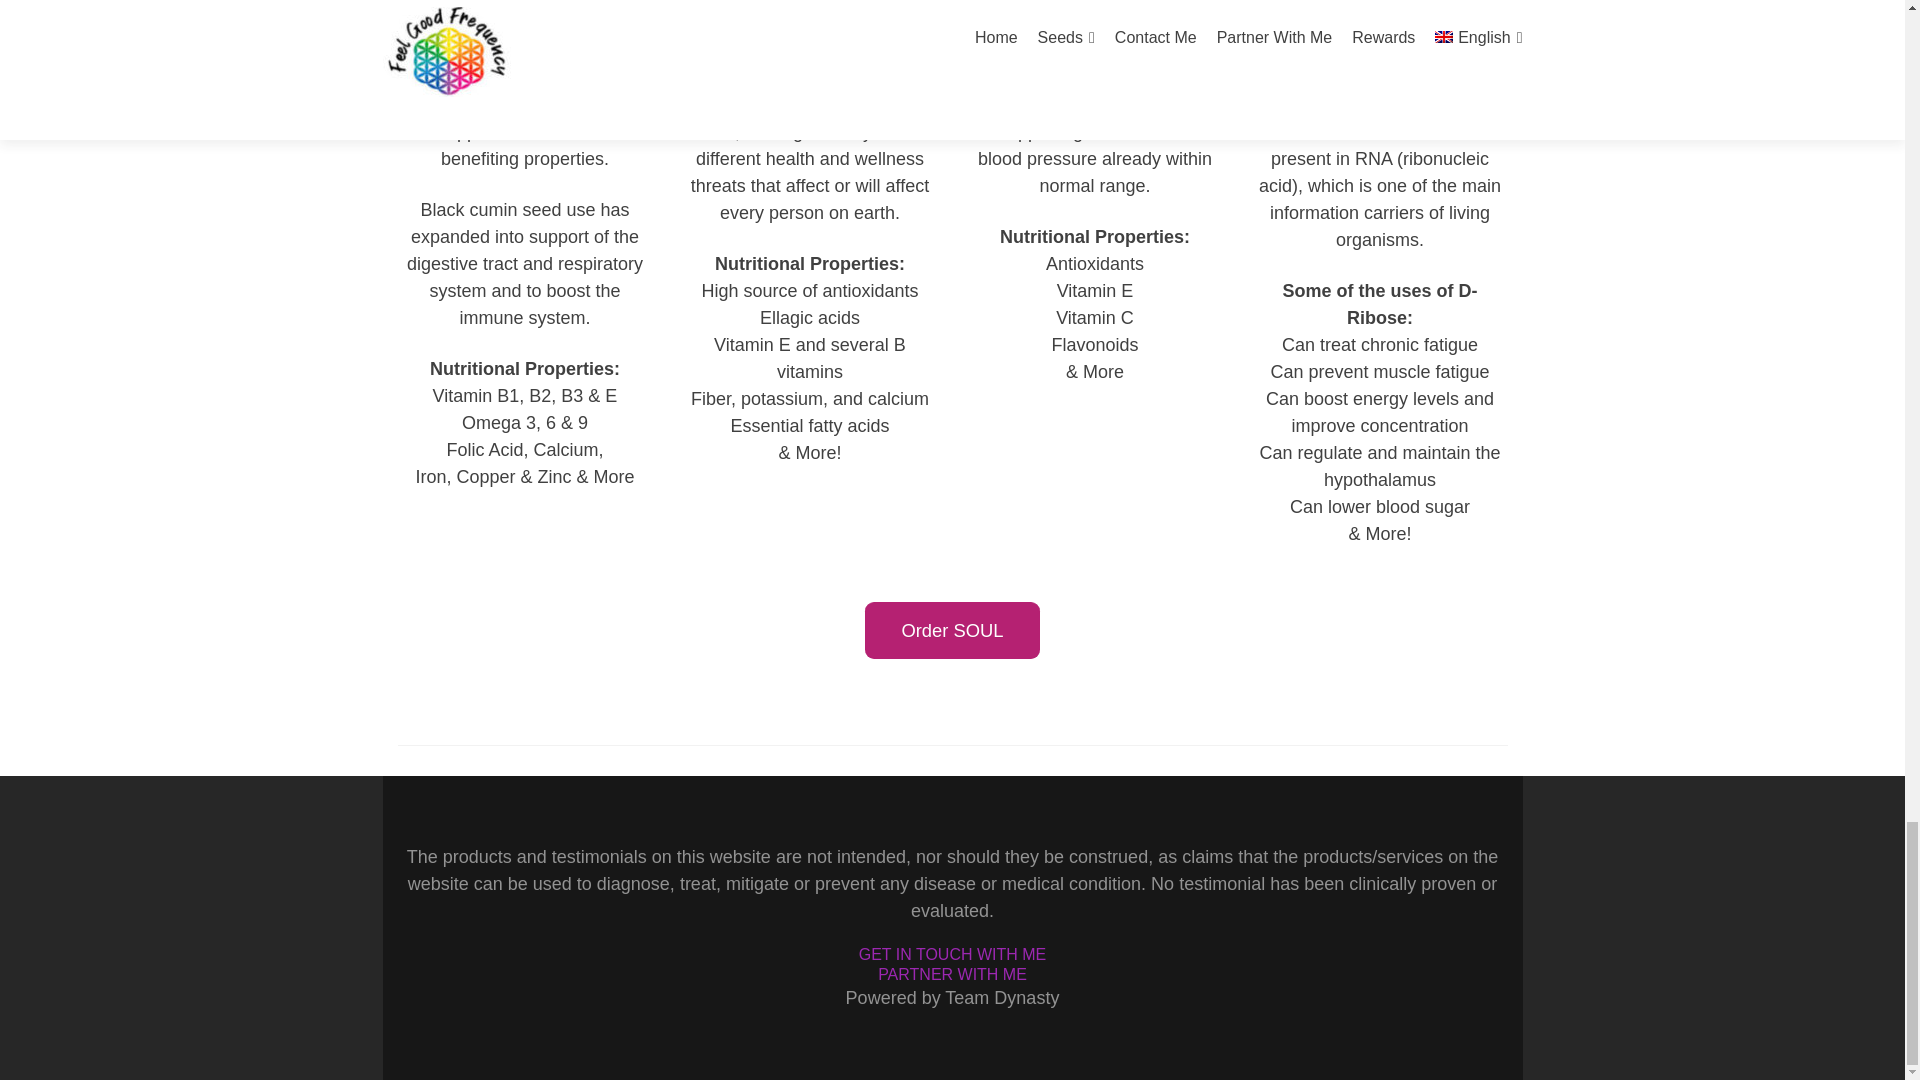 This screenshot has width=1920, height=1080. Describe the element at coordinates (952, 954) in the screenshot. I see `GET IN TOUCH WITH ME` at that location.